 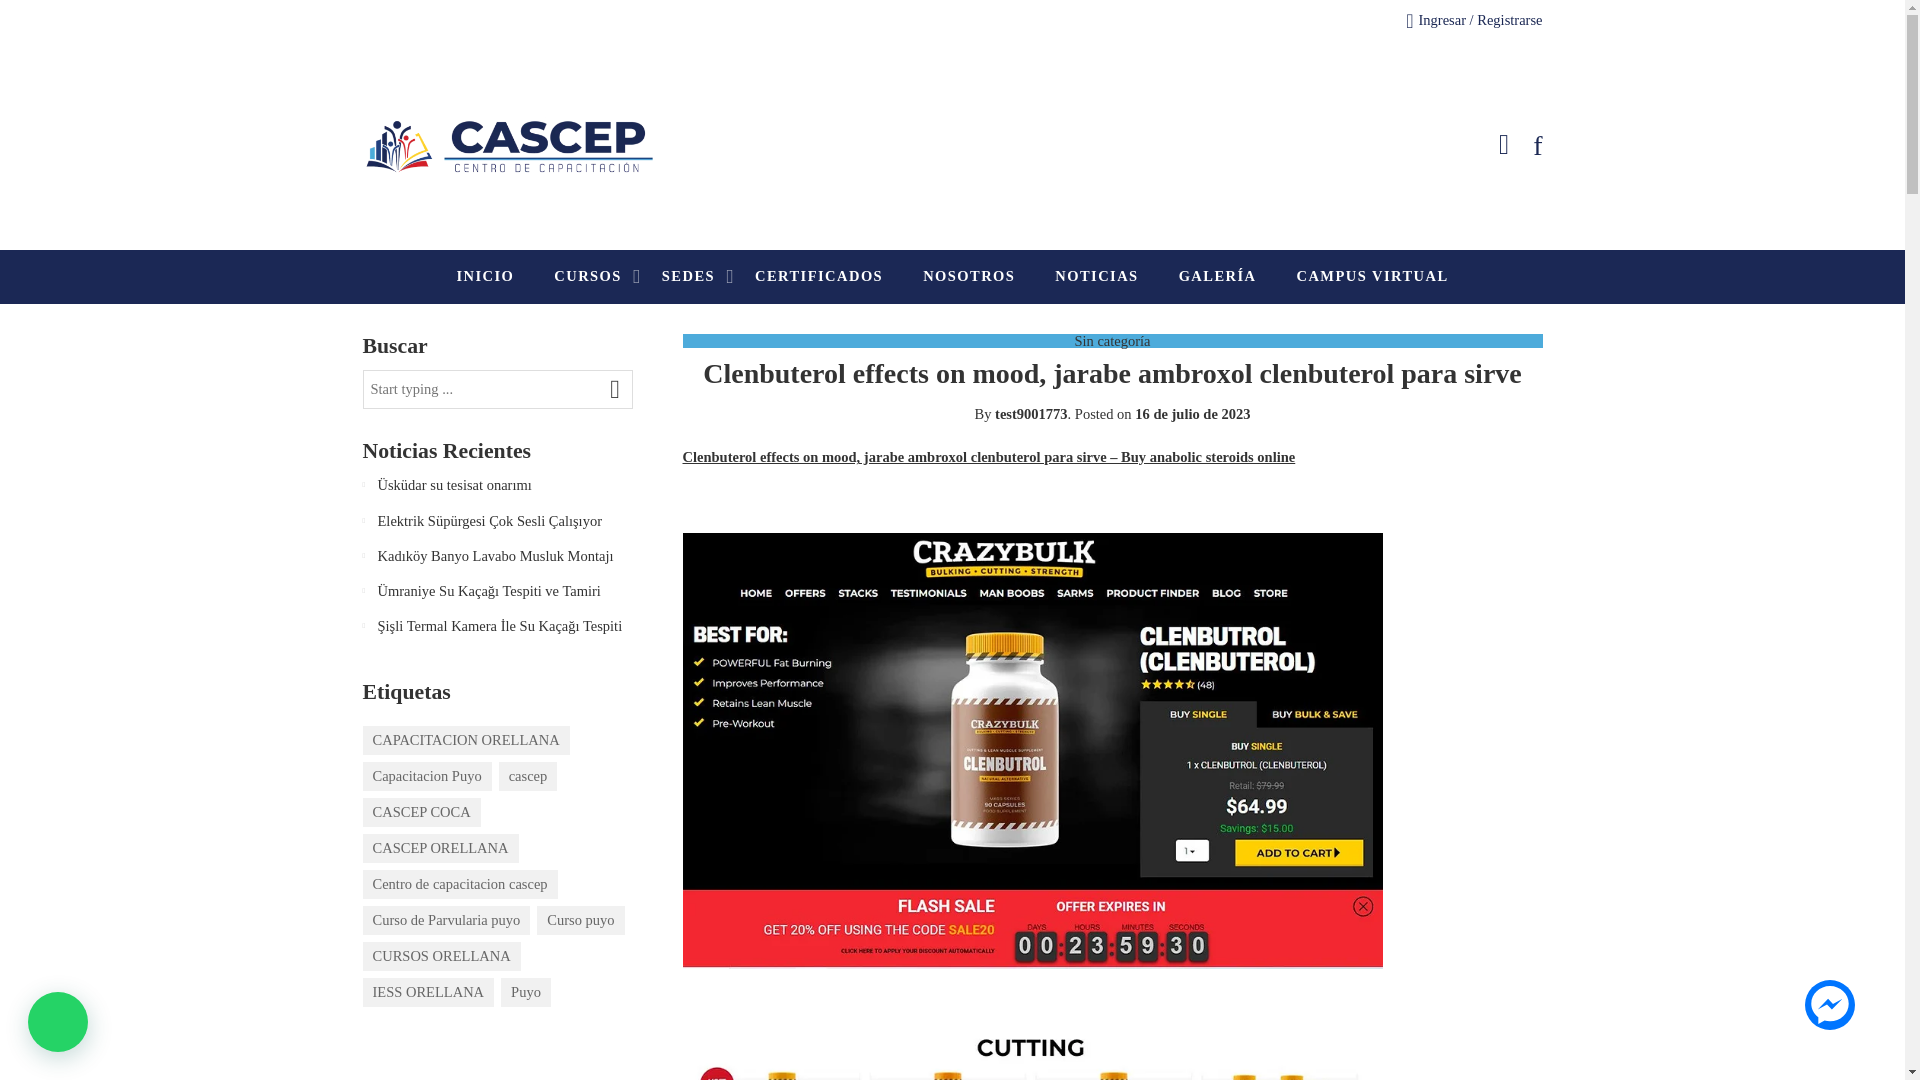 I want to click on 16 de julio de 2023, so click(x=1192, y=414).